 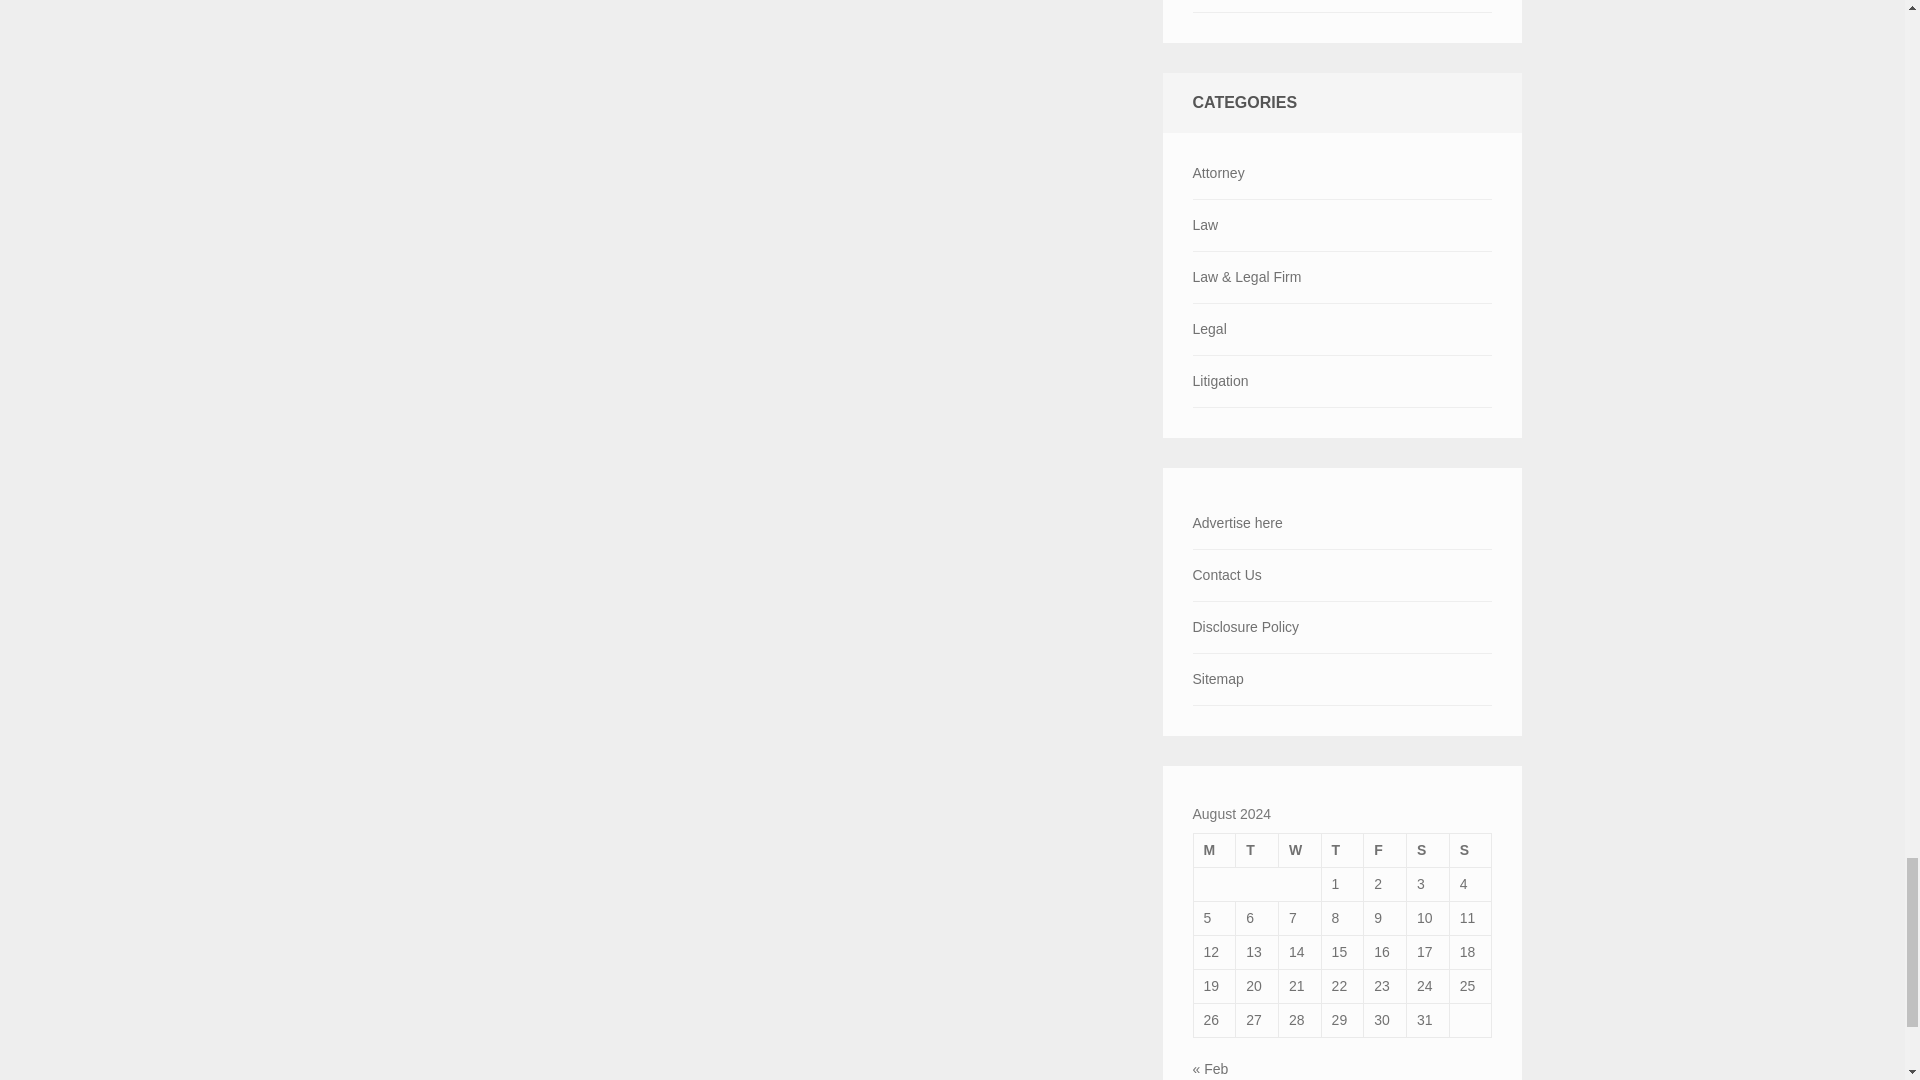 I want to click on Thursday, so click(x=1342, y=850).